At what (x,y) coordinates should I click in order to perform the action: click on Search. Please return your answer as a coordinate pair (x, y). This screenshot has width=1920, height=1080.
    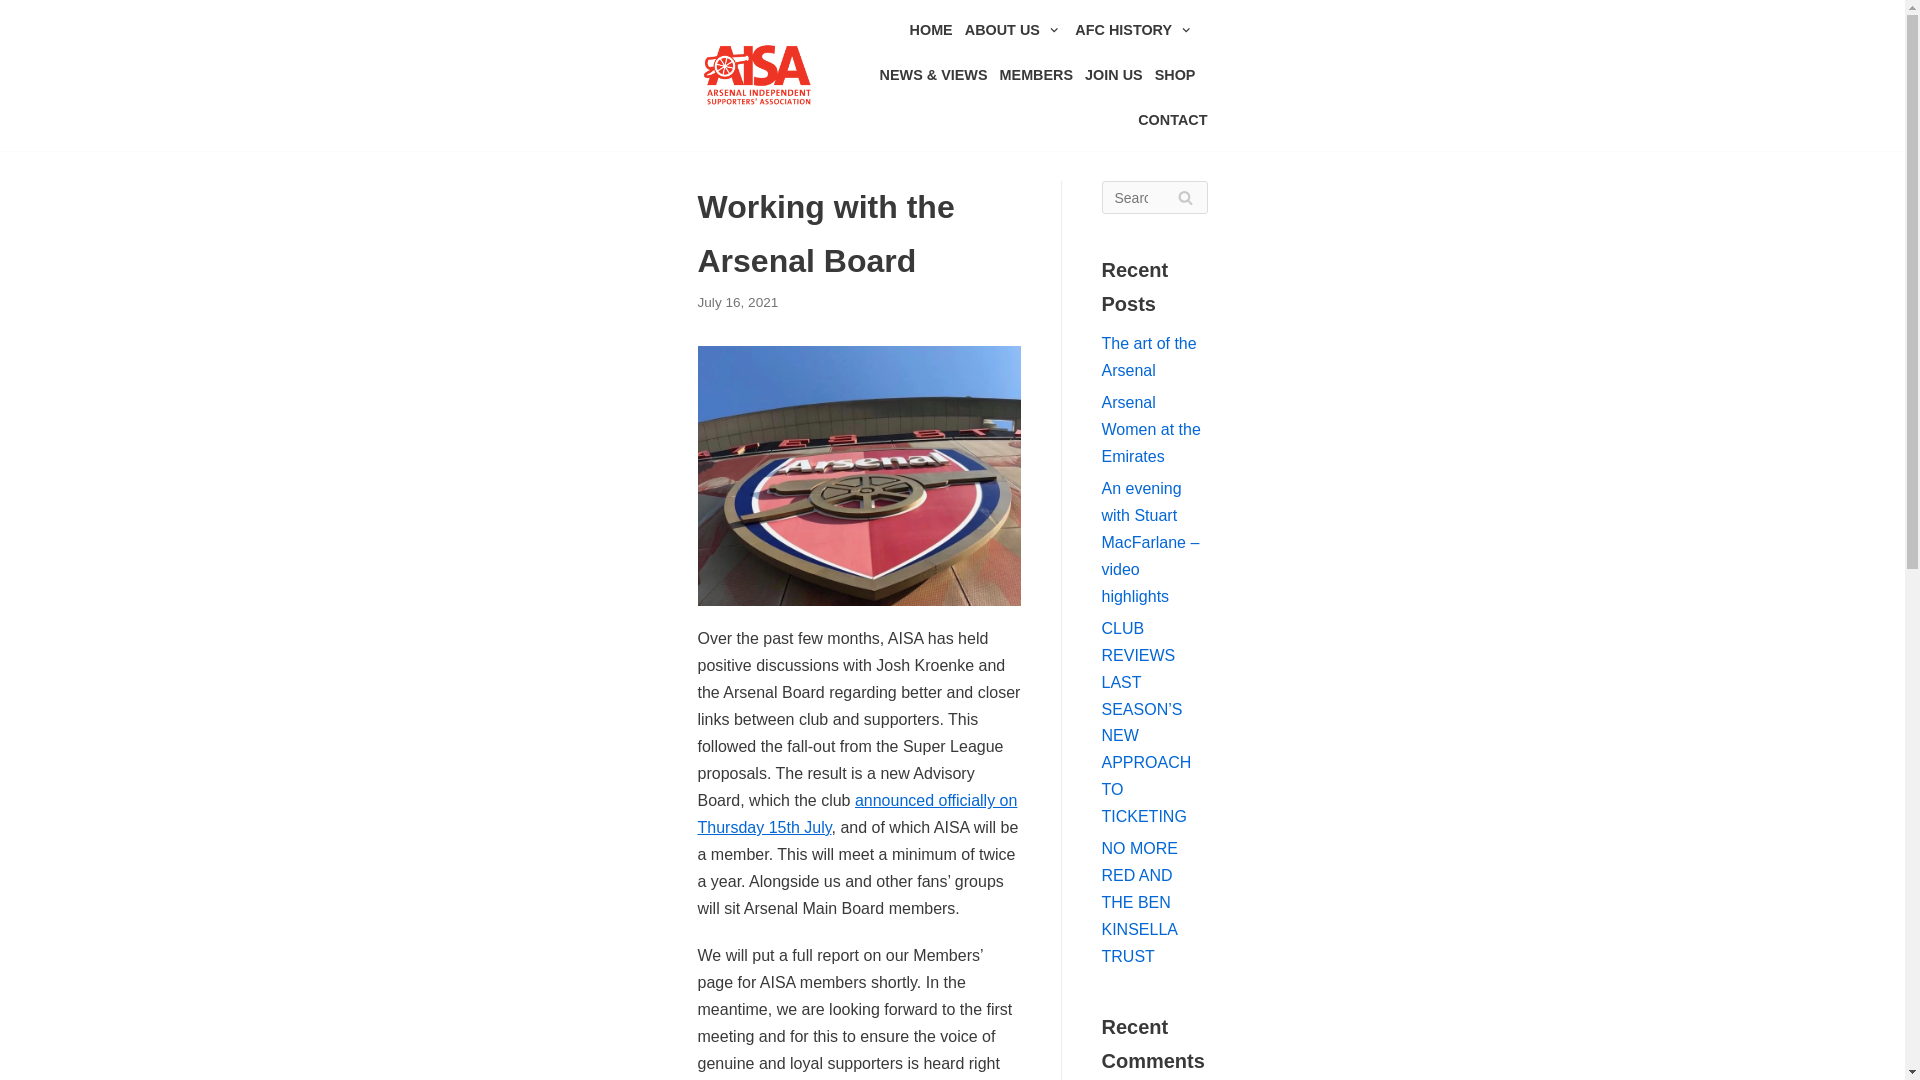
    Looking at the image, I should click on (1184, 197).